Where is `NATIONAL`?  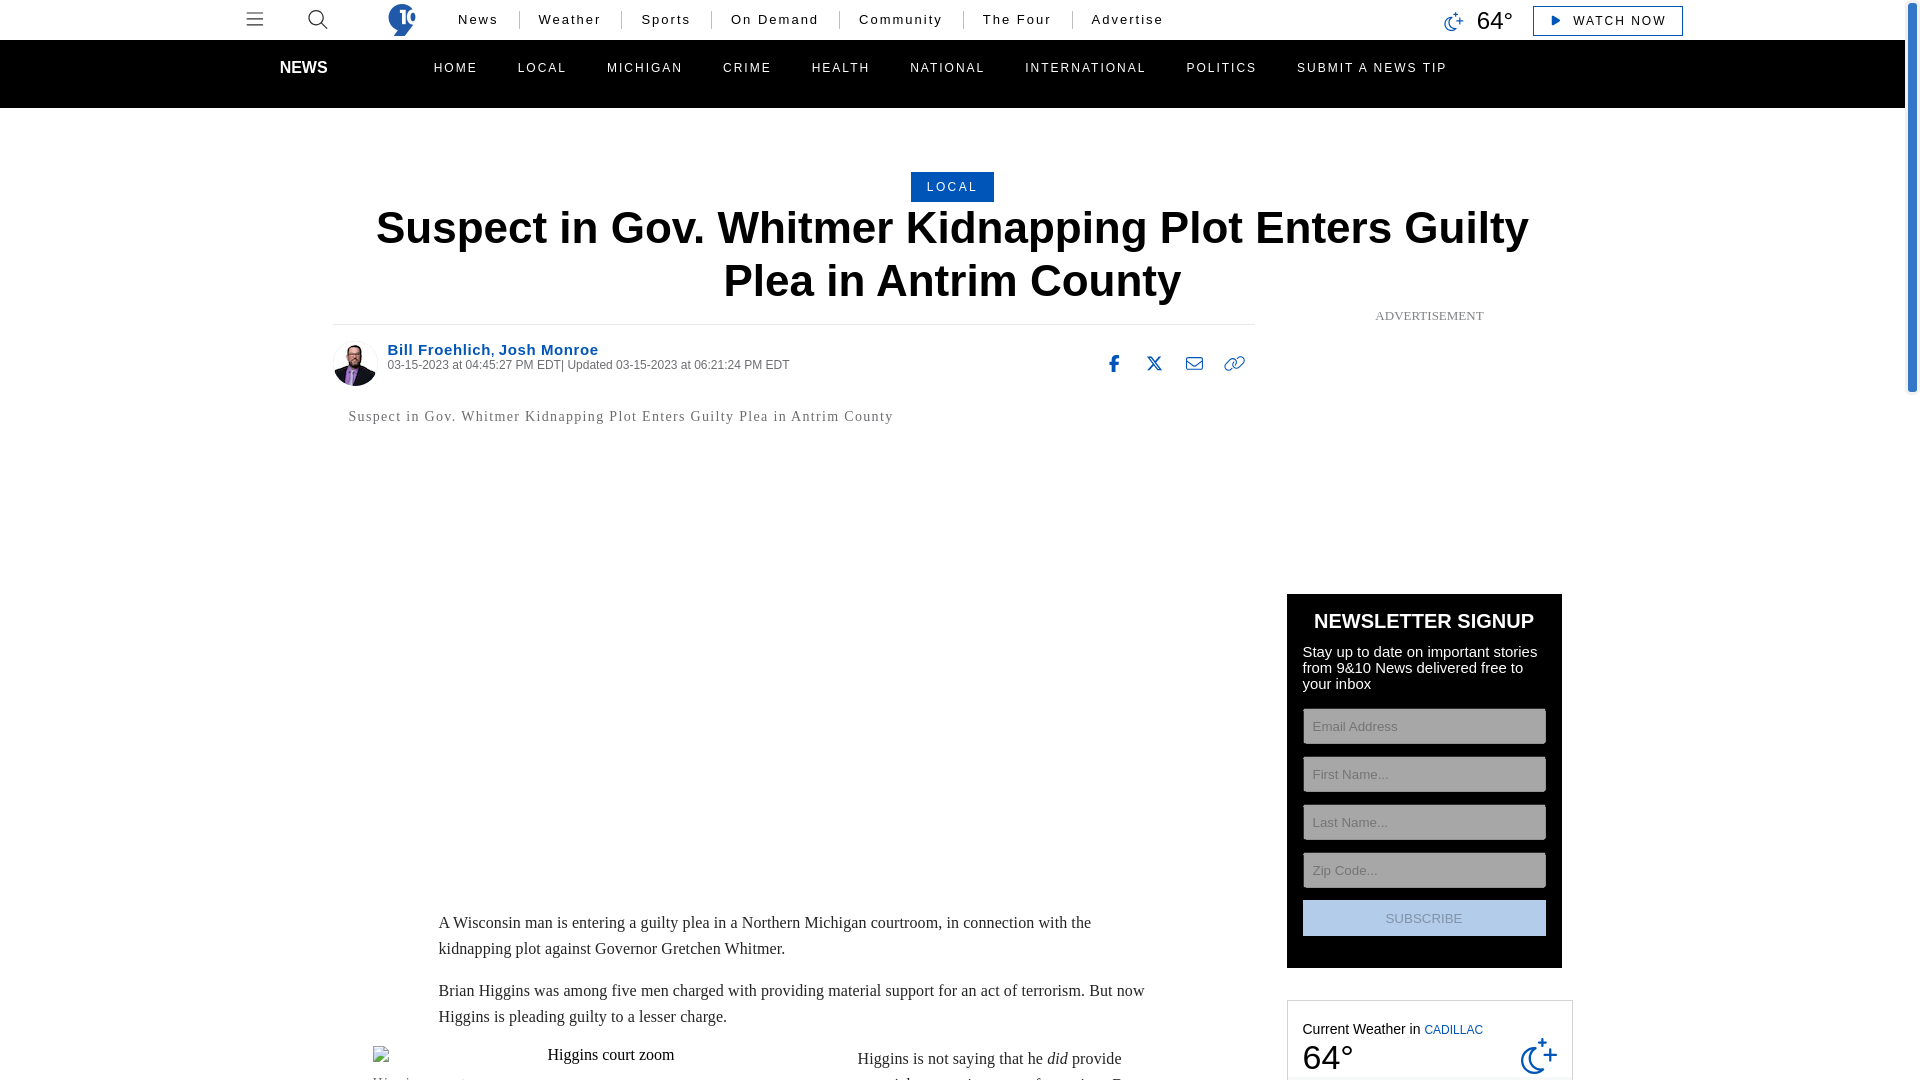 NATIONAL is located at coordinates (947, 68).